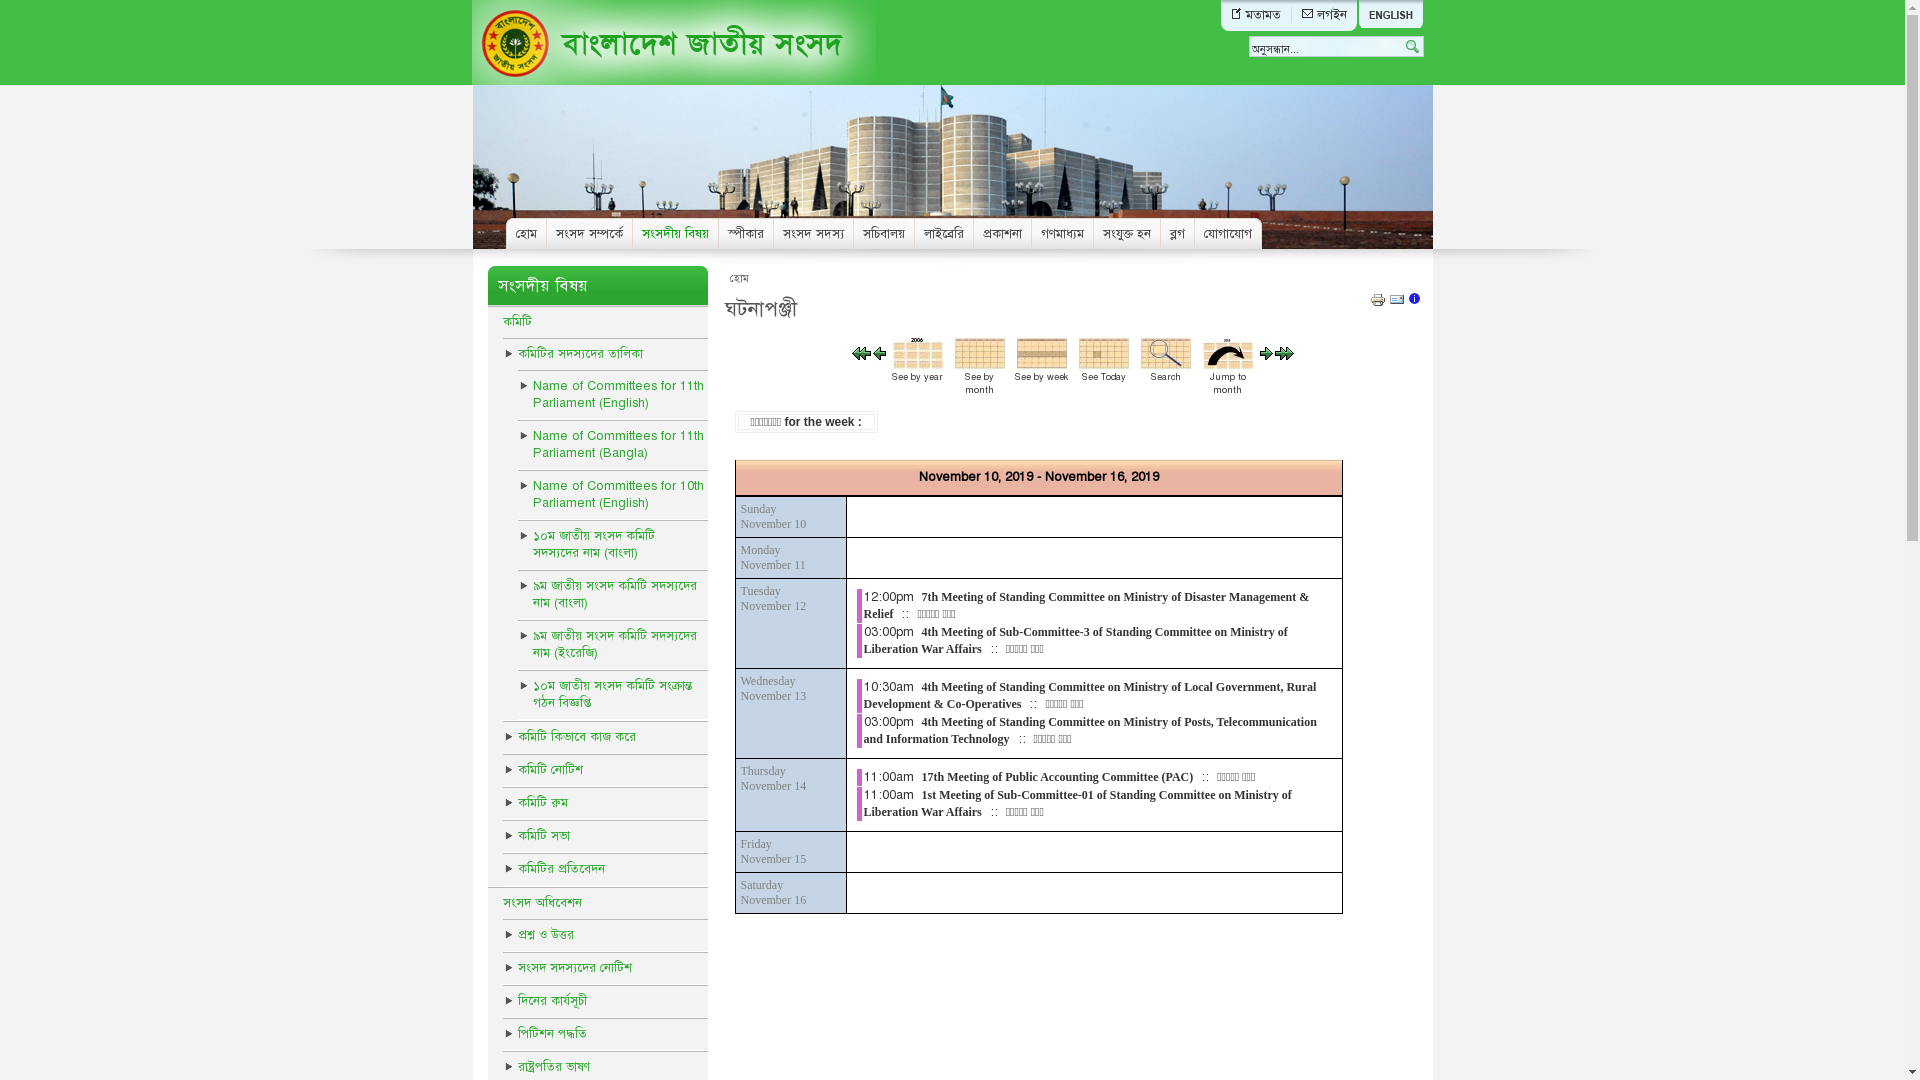  Describe the element at coordinates (773, 688) in the screenshot. I see `Wednesday
November 13` at that location.